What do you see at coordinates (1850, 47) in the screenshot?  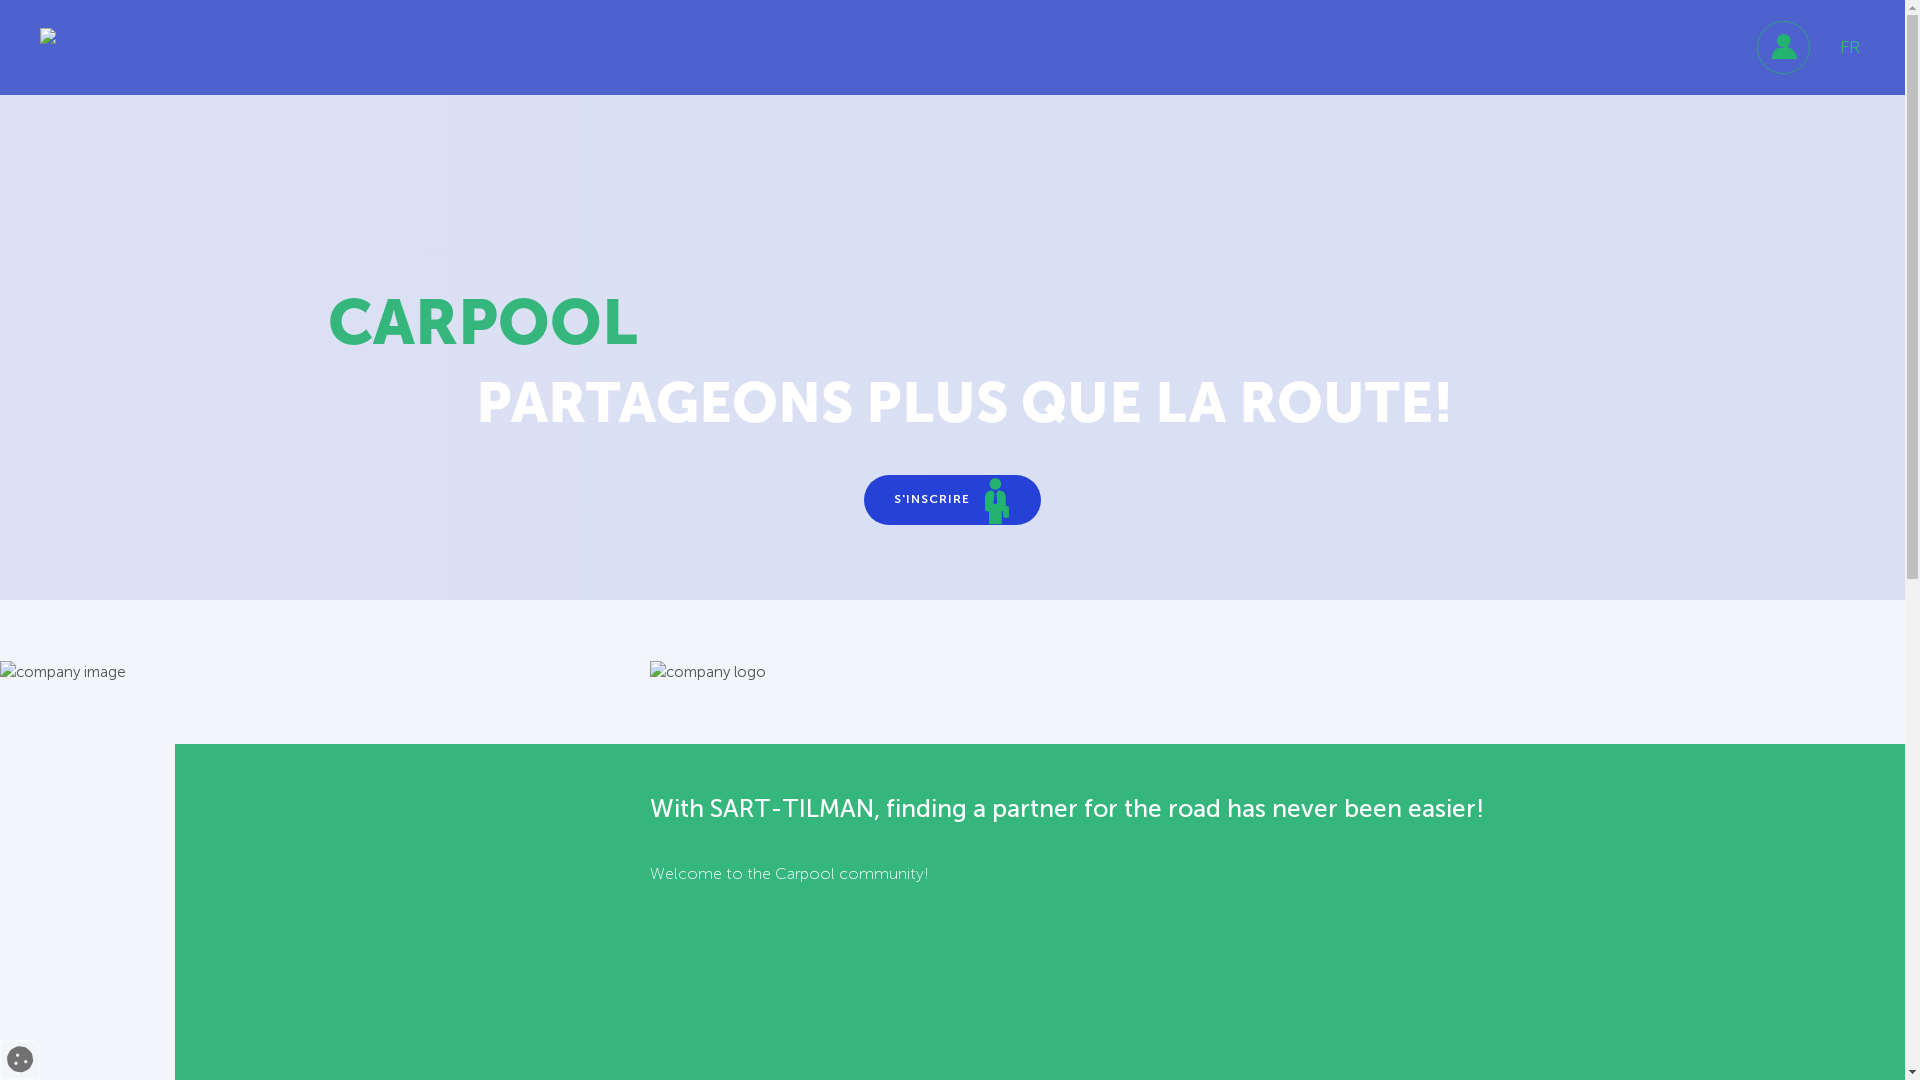 I see `FR` at bounding box center [1850, 47].